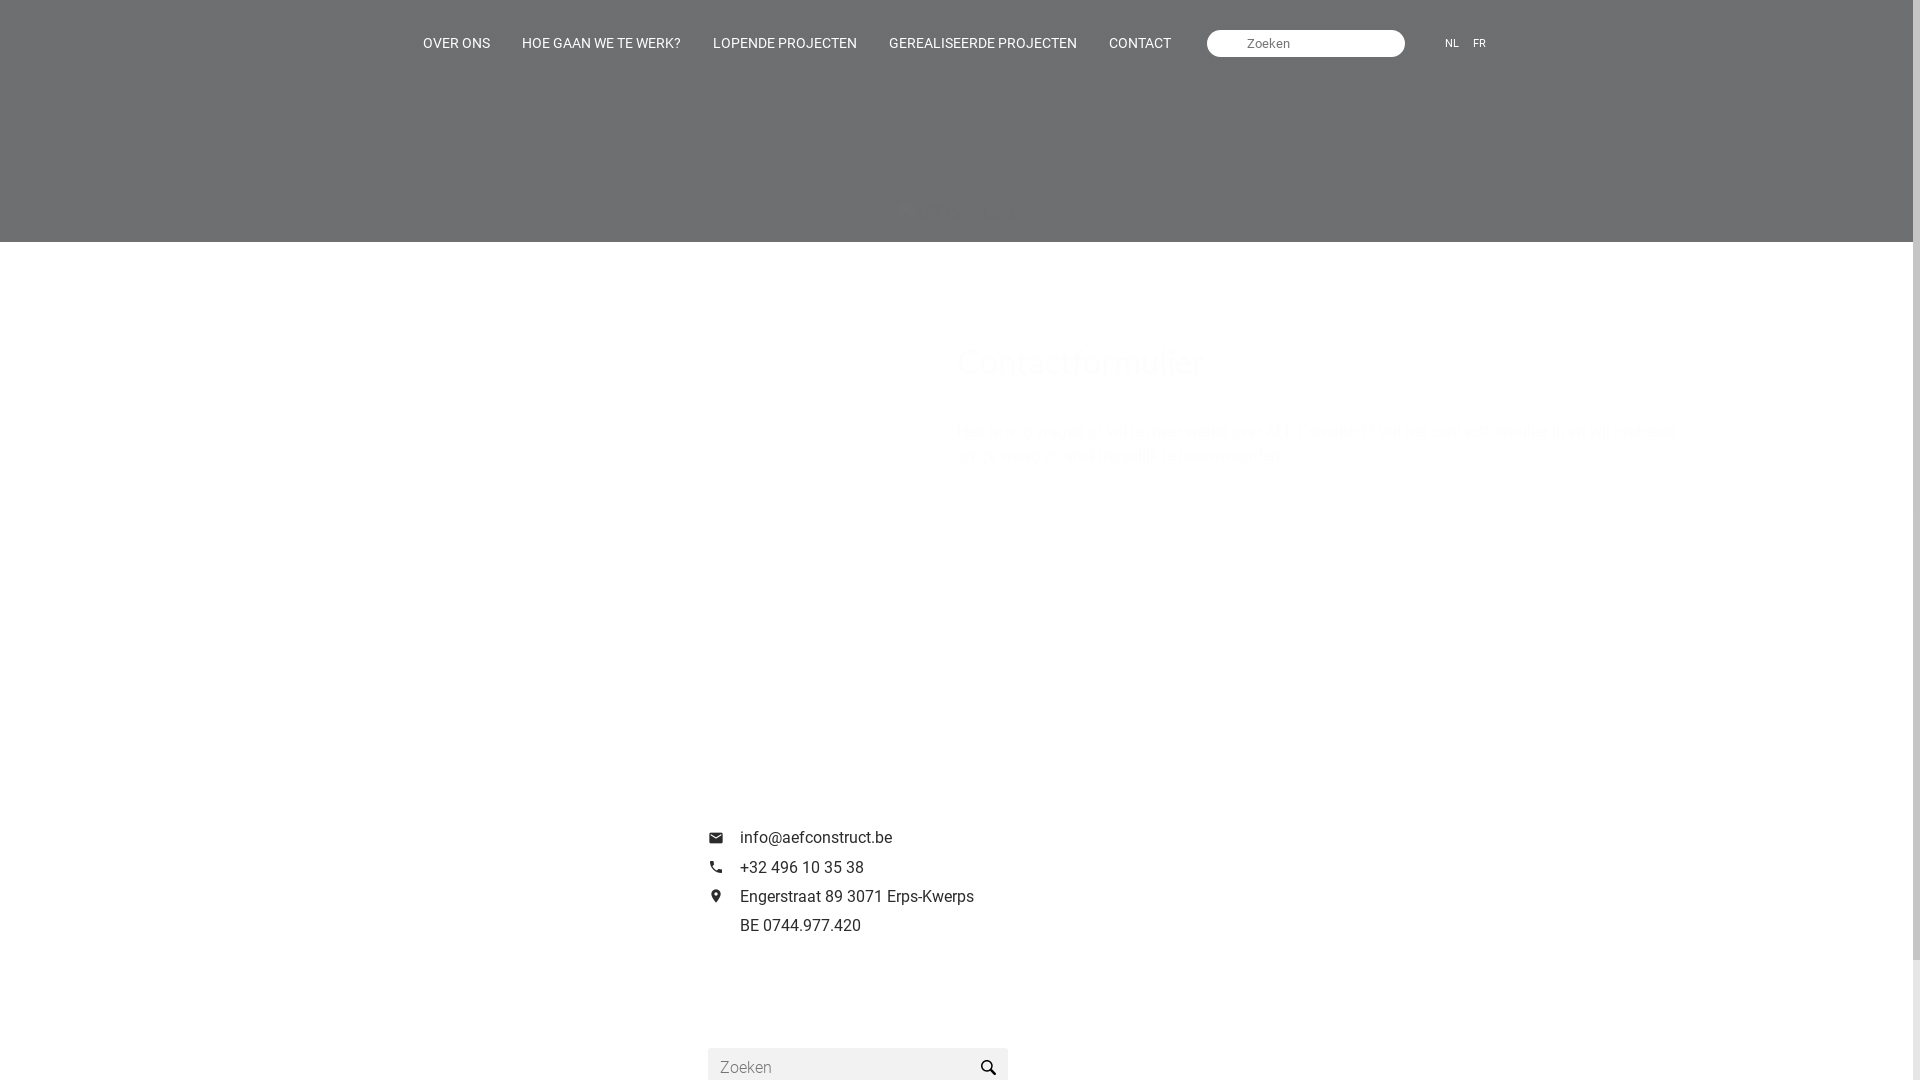  Describe the element at coordinates (456, 44) in the screenshot. I see `OVER ONS` at that location.